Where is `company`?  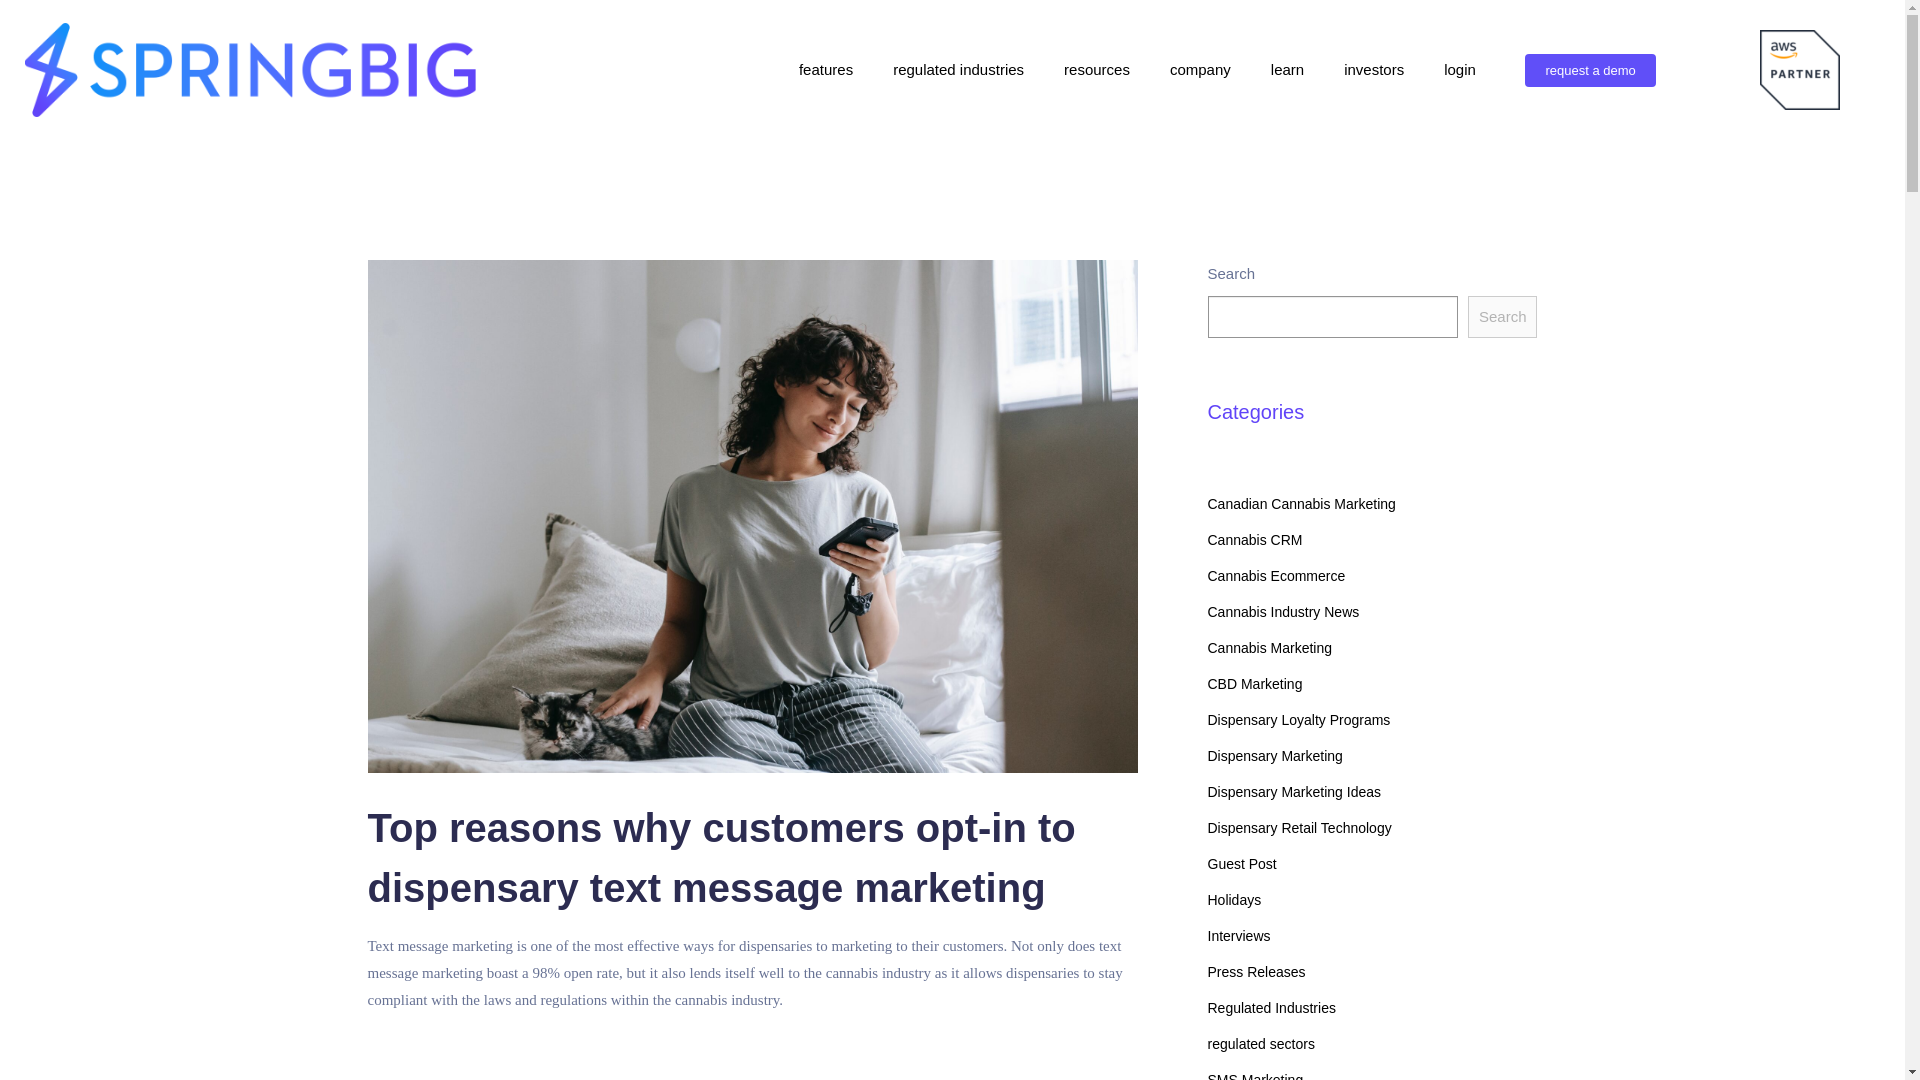 company is located at coordinates (1200, 70).